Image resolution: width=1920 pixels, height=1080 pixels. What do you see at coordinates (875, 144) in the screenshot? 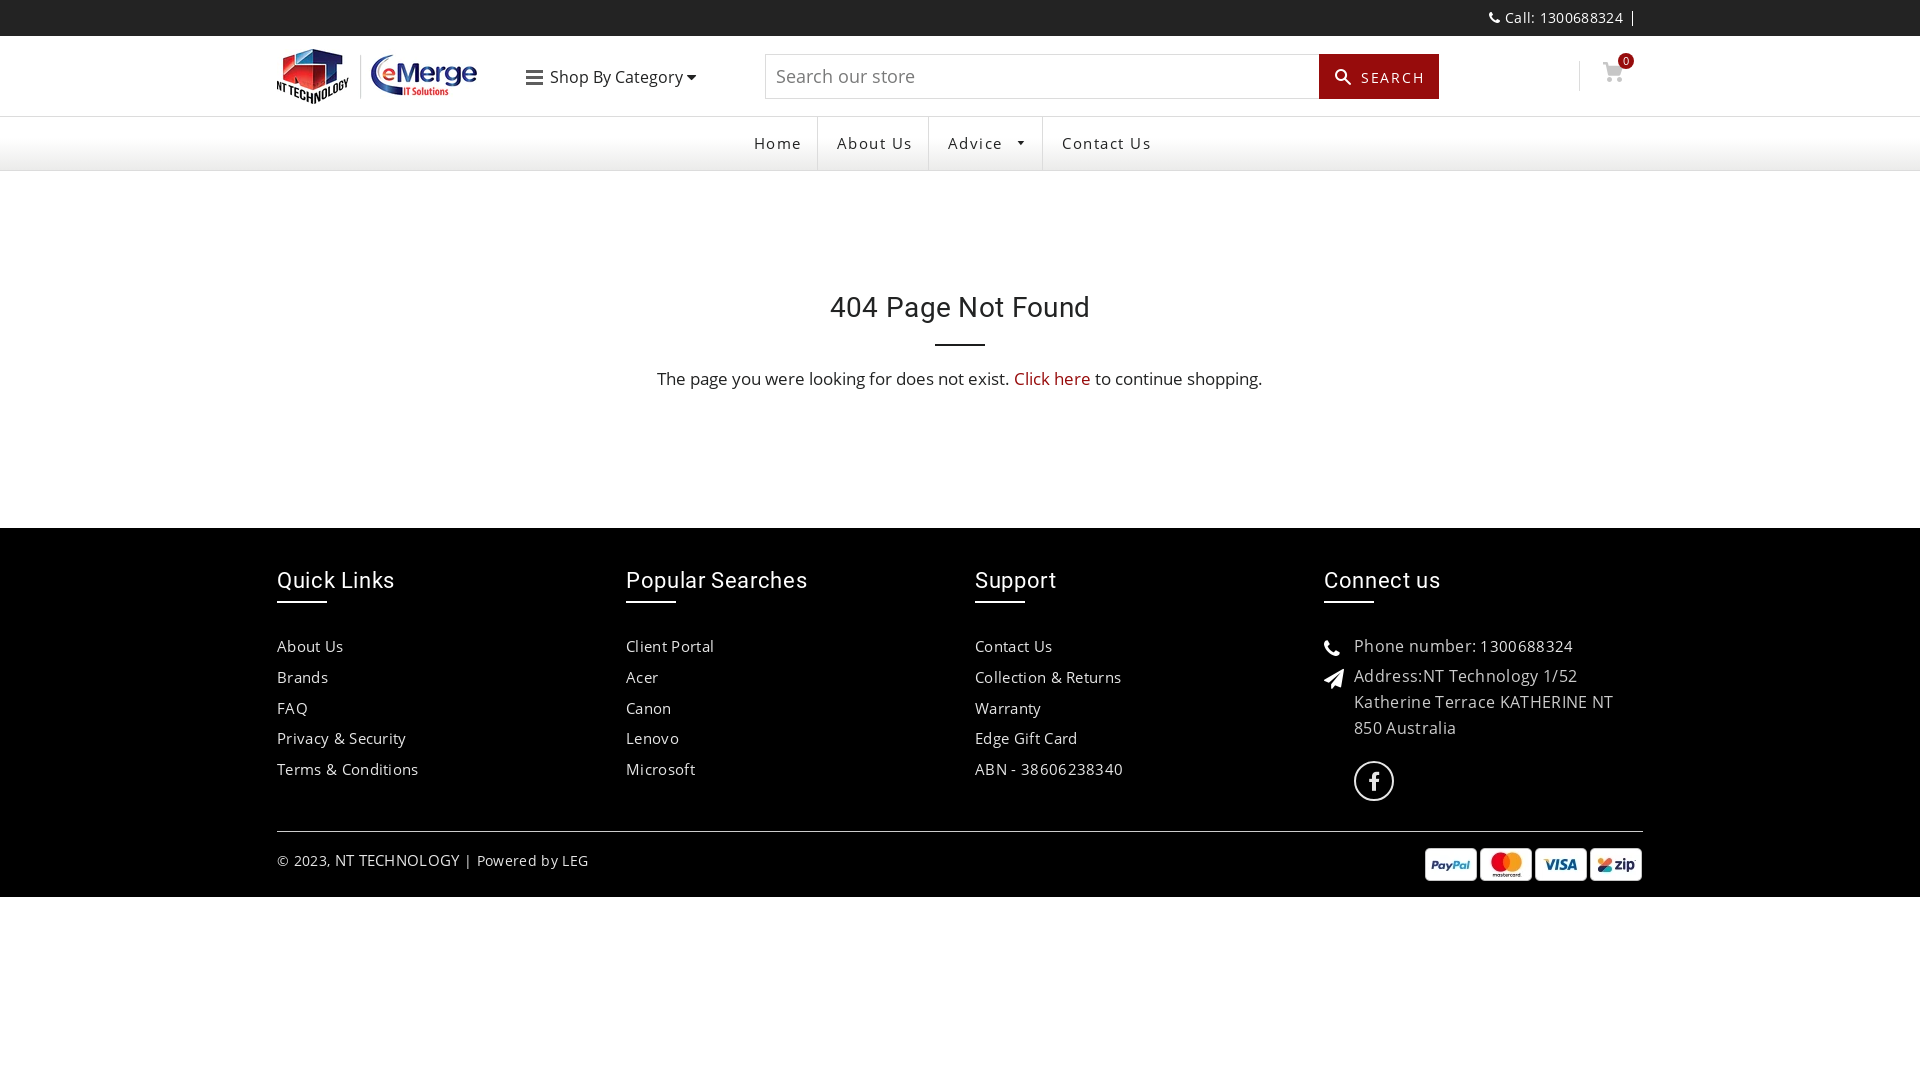
I see `About Us` at bounding box center [875, 144].